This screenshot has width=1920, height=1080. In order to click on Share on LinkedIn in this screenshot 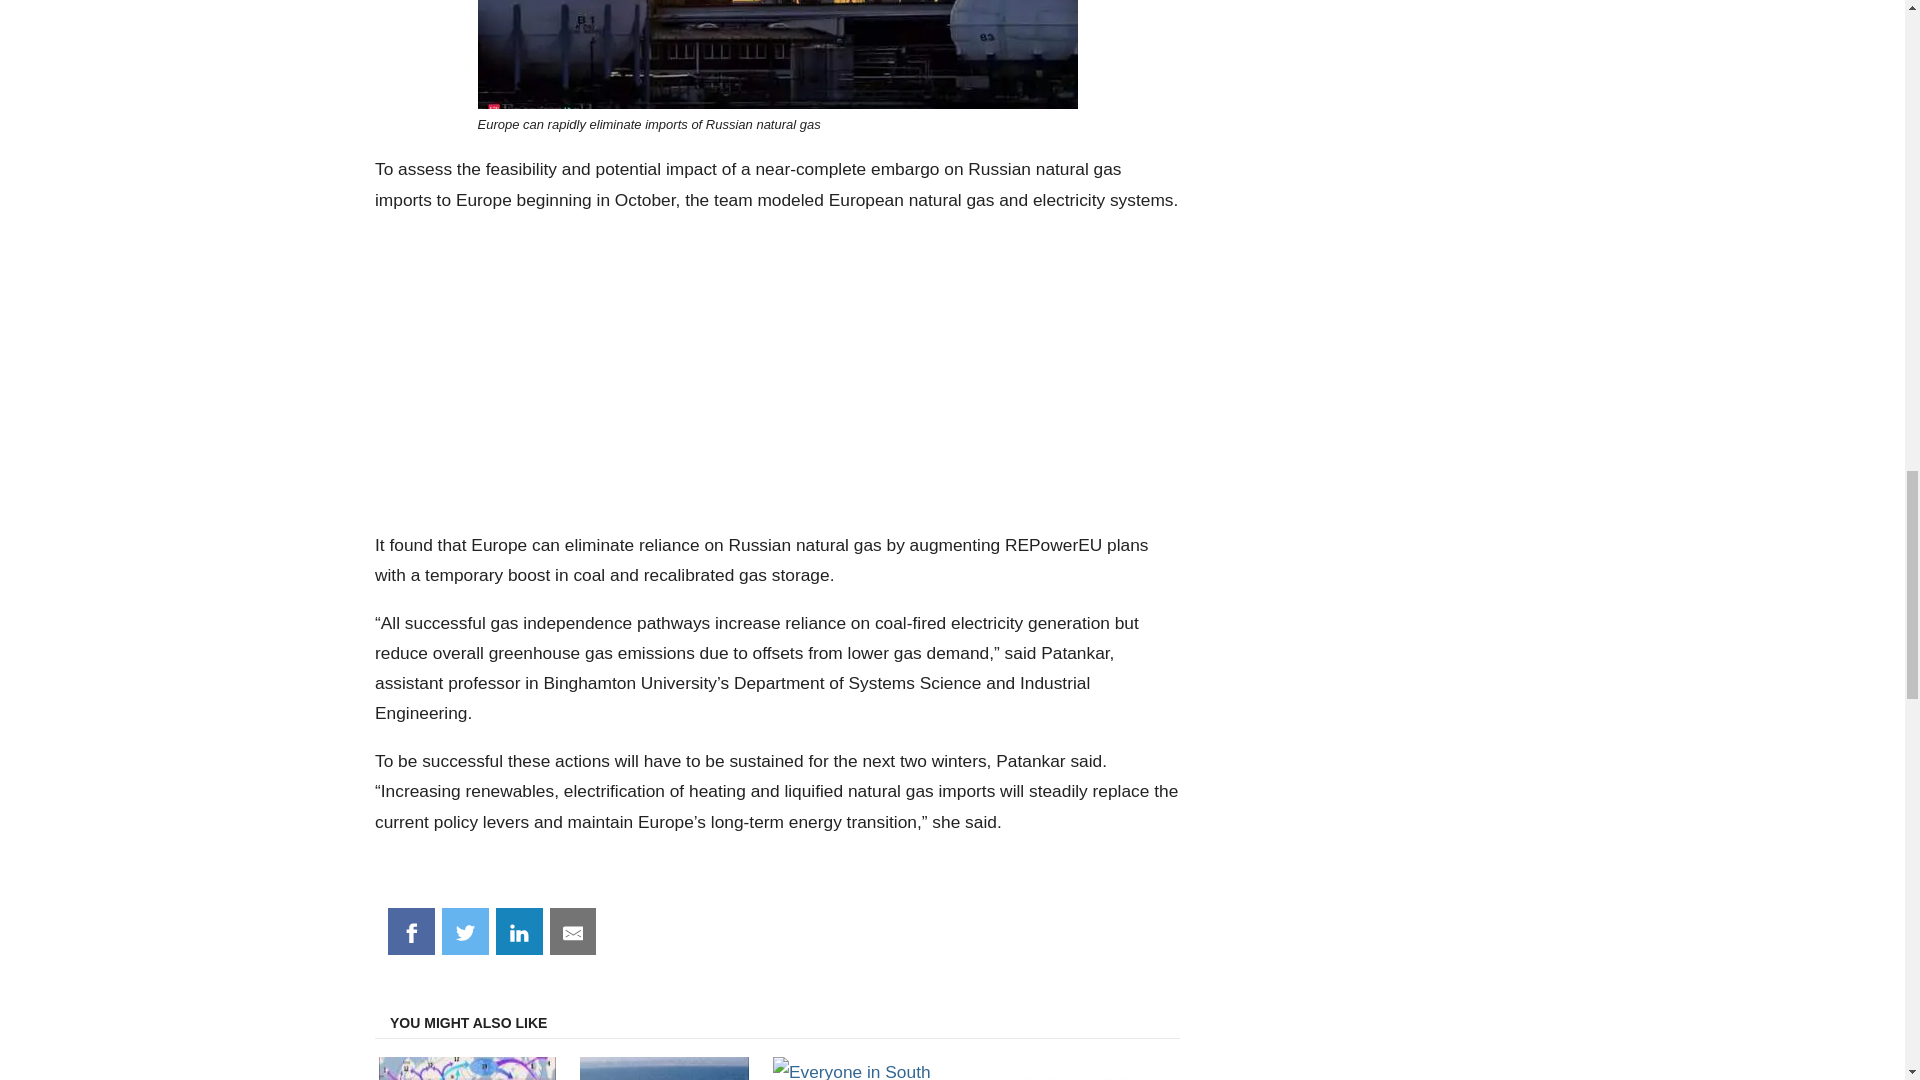, I will do `click(519, 932)`.